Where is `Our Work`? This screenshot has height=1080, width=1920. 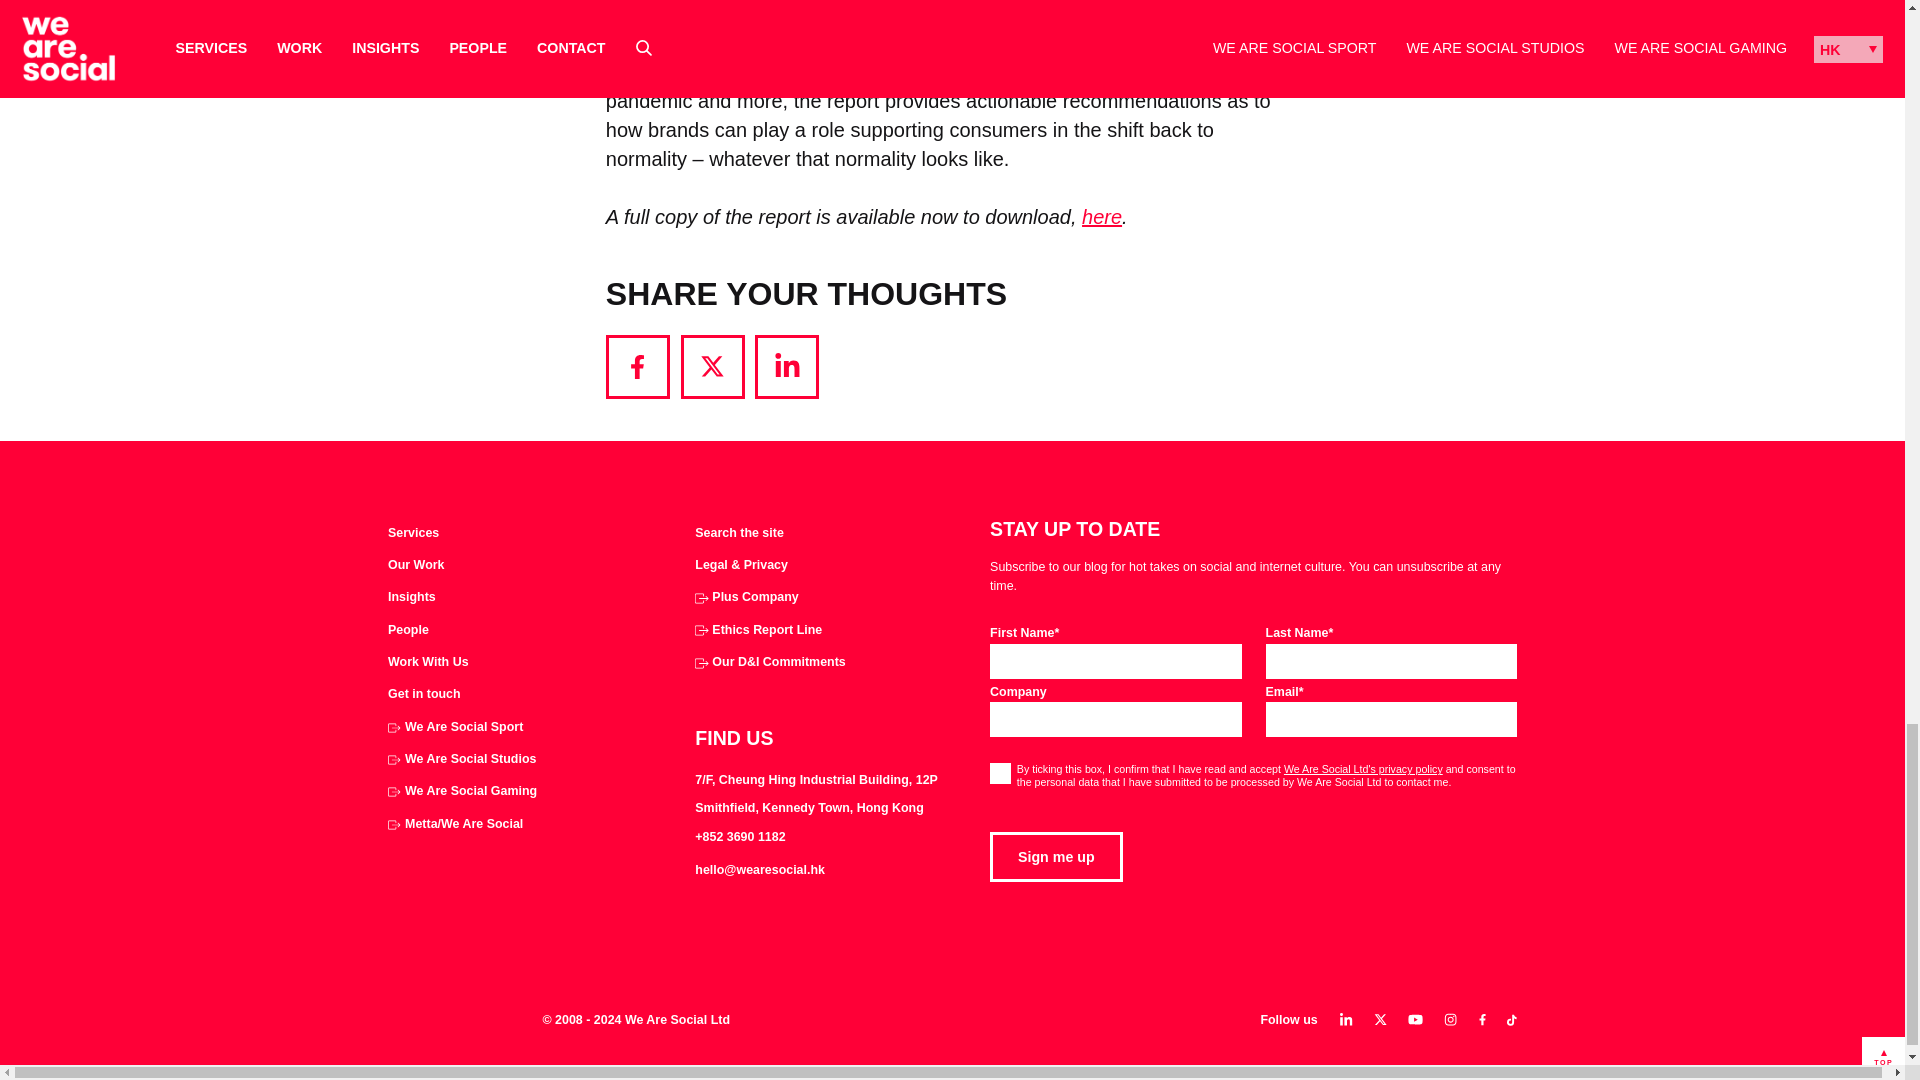
Our Work is located at coordinates (415, 566).